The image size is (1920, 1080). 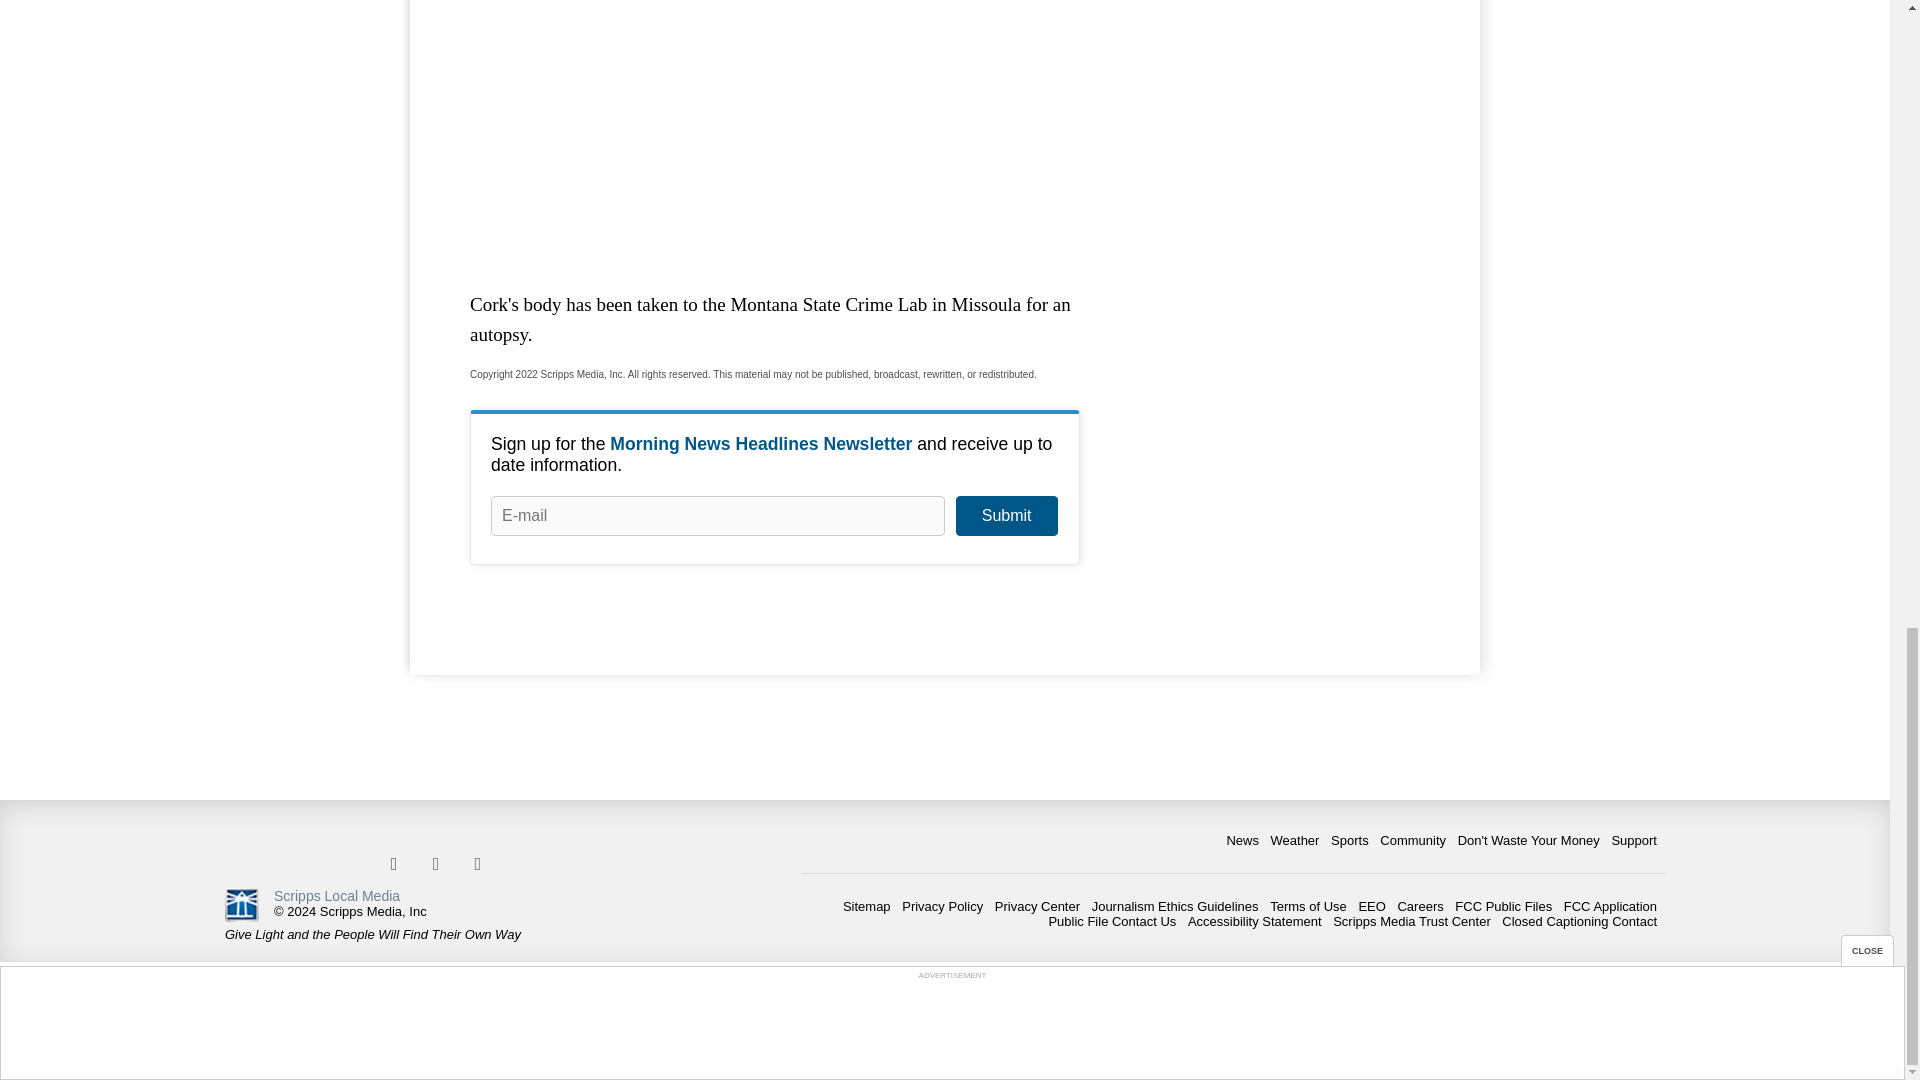 What do you see at coordinates (775, 130) in the screenshot?
I see `3rd party ad content` at bounding box center [775, 130].